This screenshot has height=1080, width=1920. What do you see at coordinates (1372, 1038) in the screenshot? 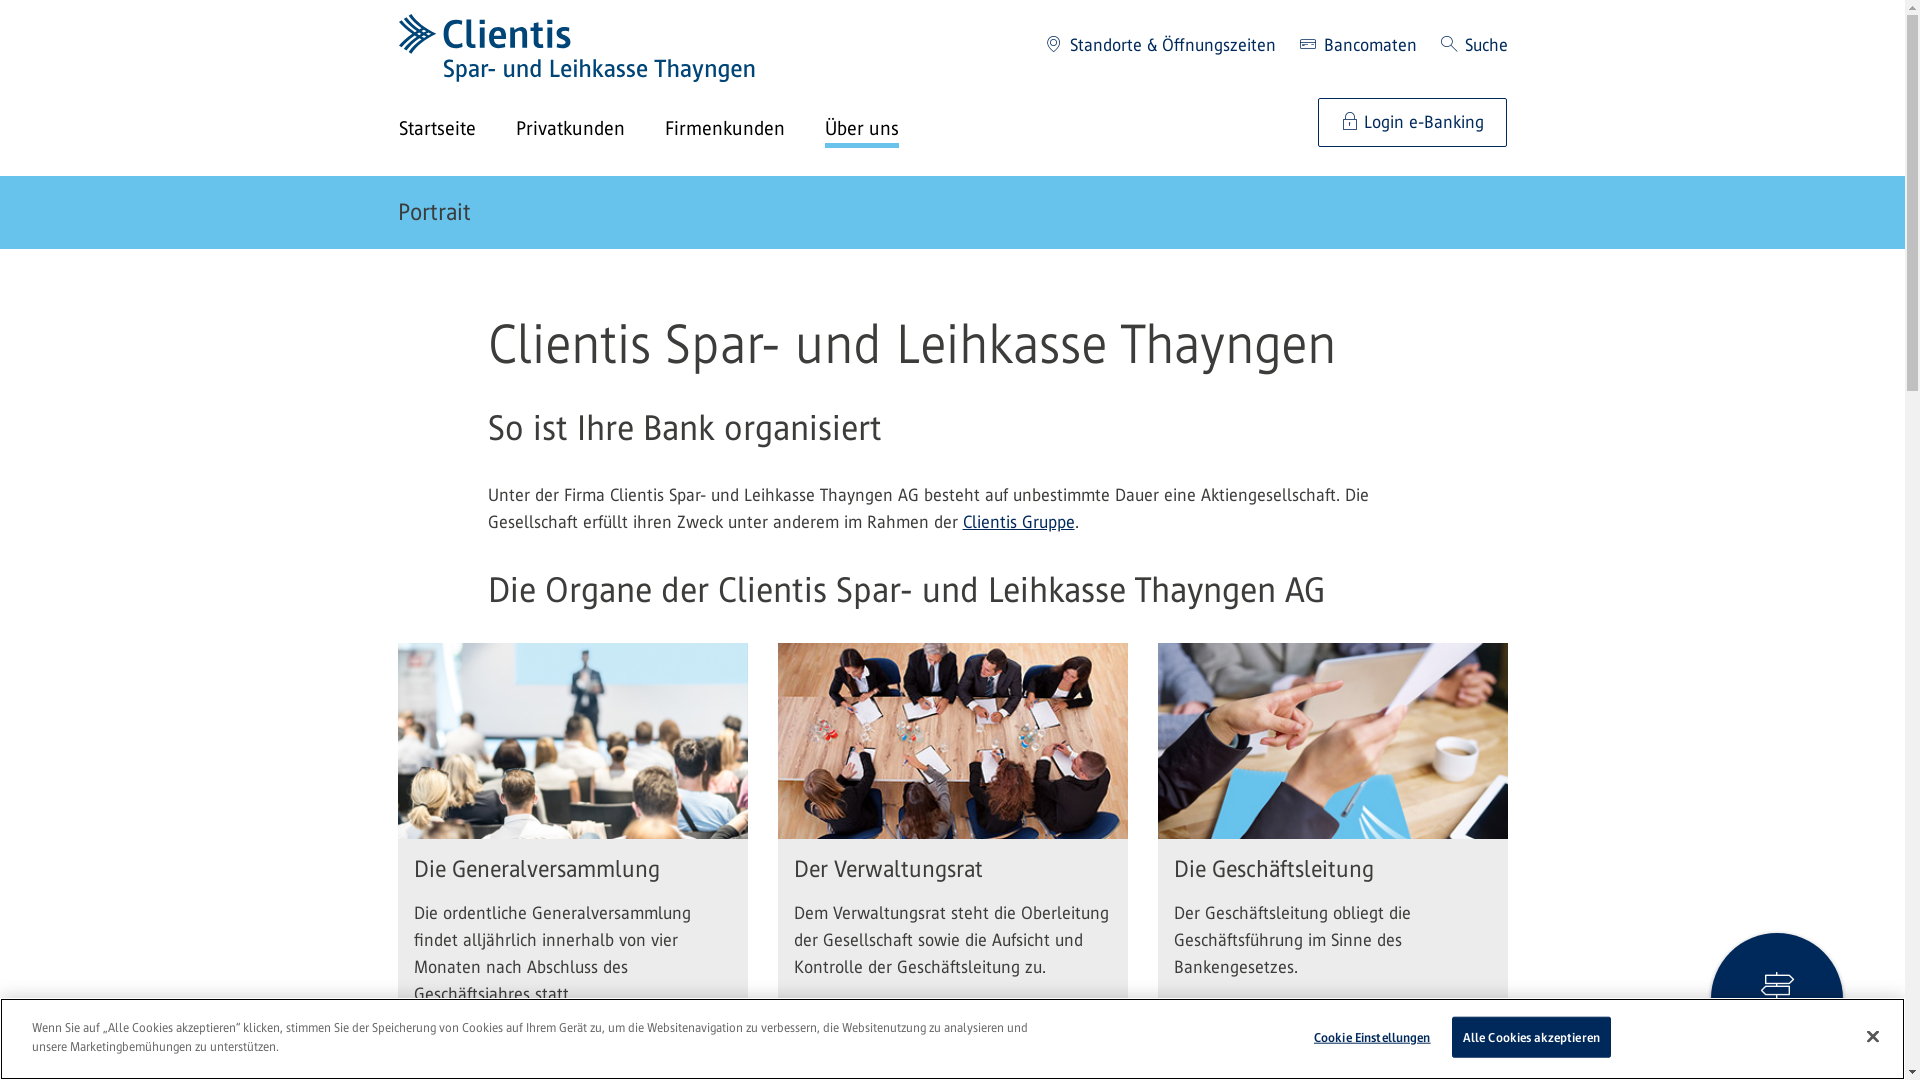
I see `Cookie Einstellungen` at bounding box center [1372, 1038].